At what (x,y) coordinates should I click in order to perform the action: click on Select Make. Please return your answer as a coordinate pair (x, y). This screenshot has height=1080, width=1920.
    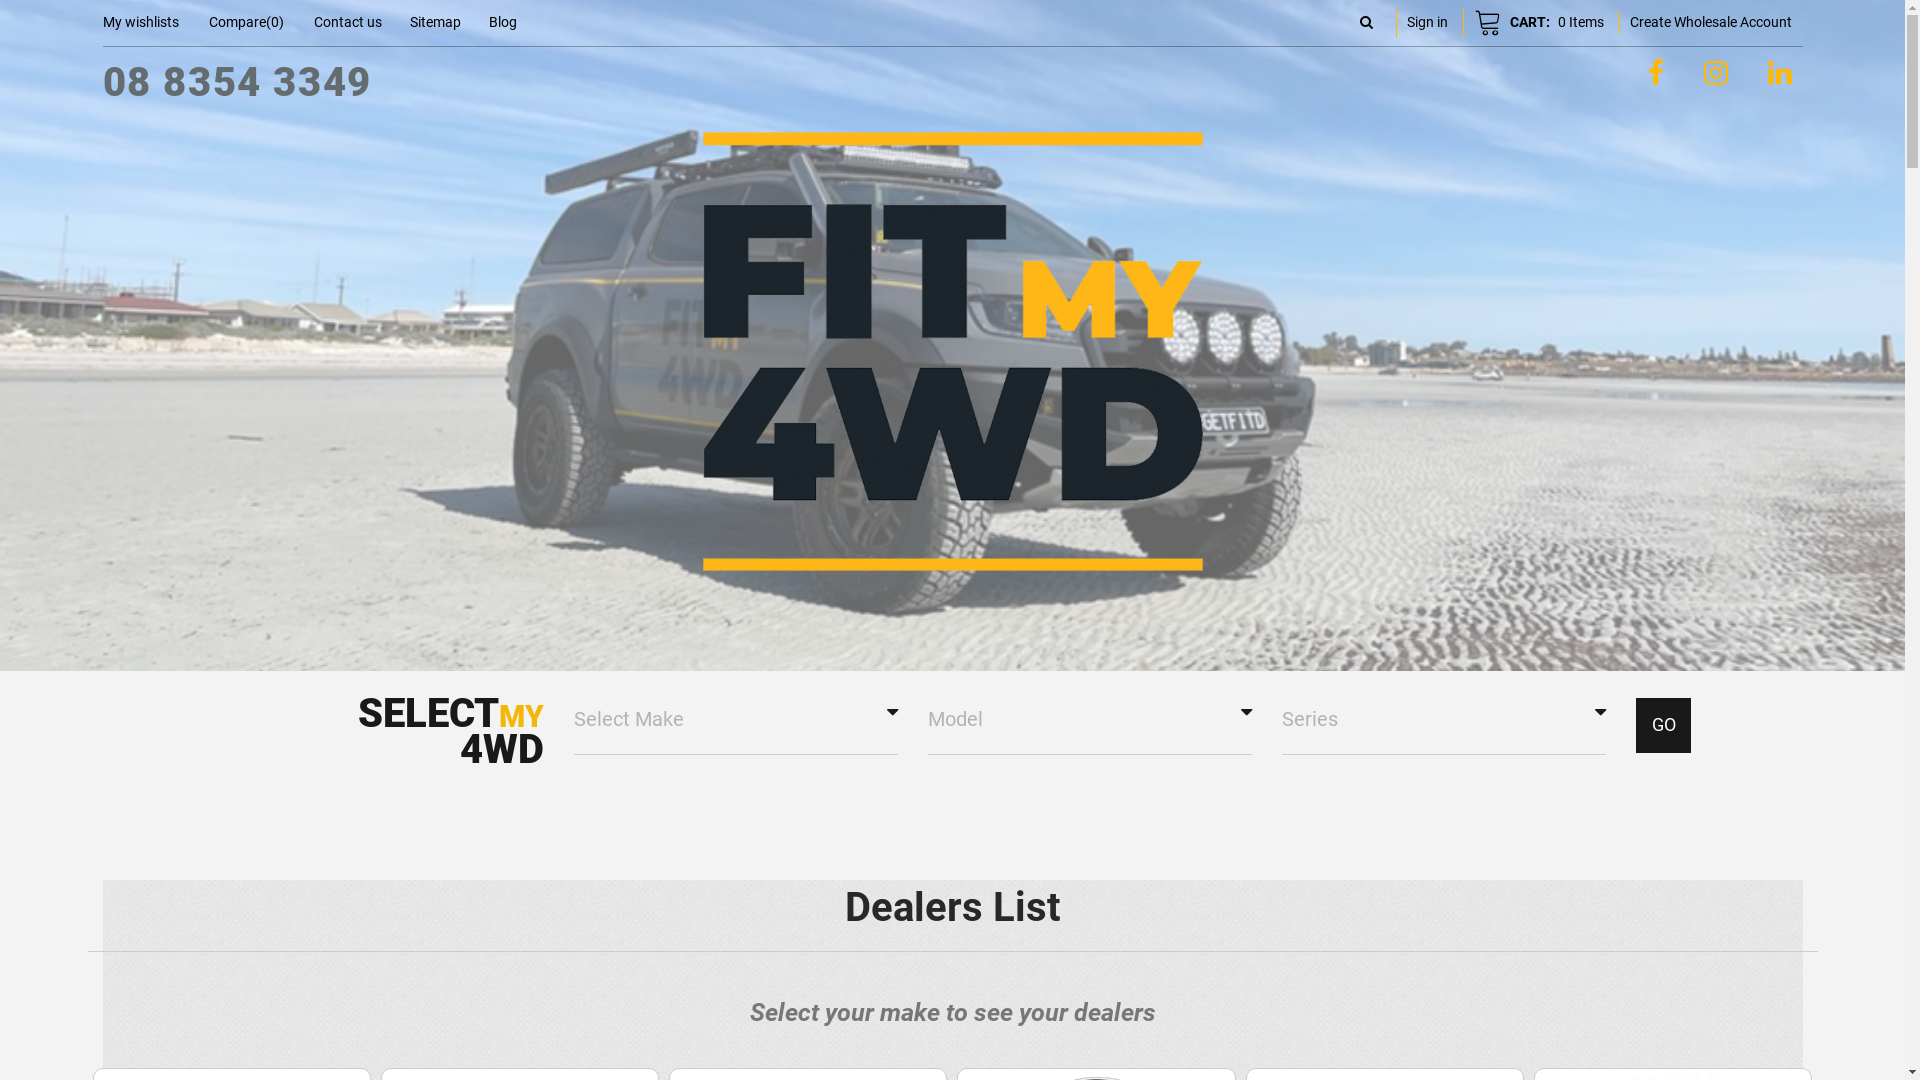
    Looking at the image, I should click on (736, 720).